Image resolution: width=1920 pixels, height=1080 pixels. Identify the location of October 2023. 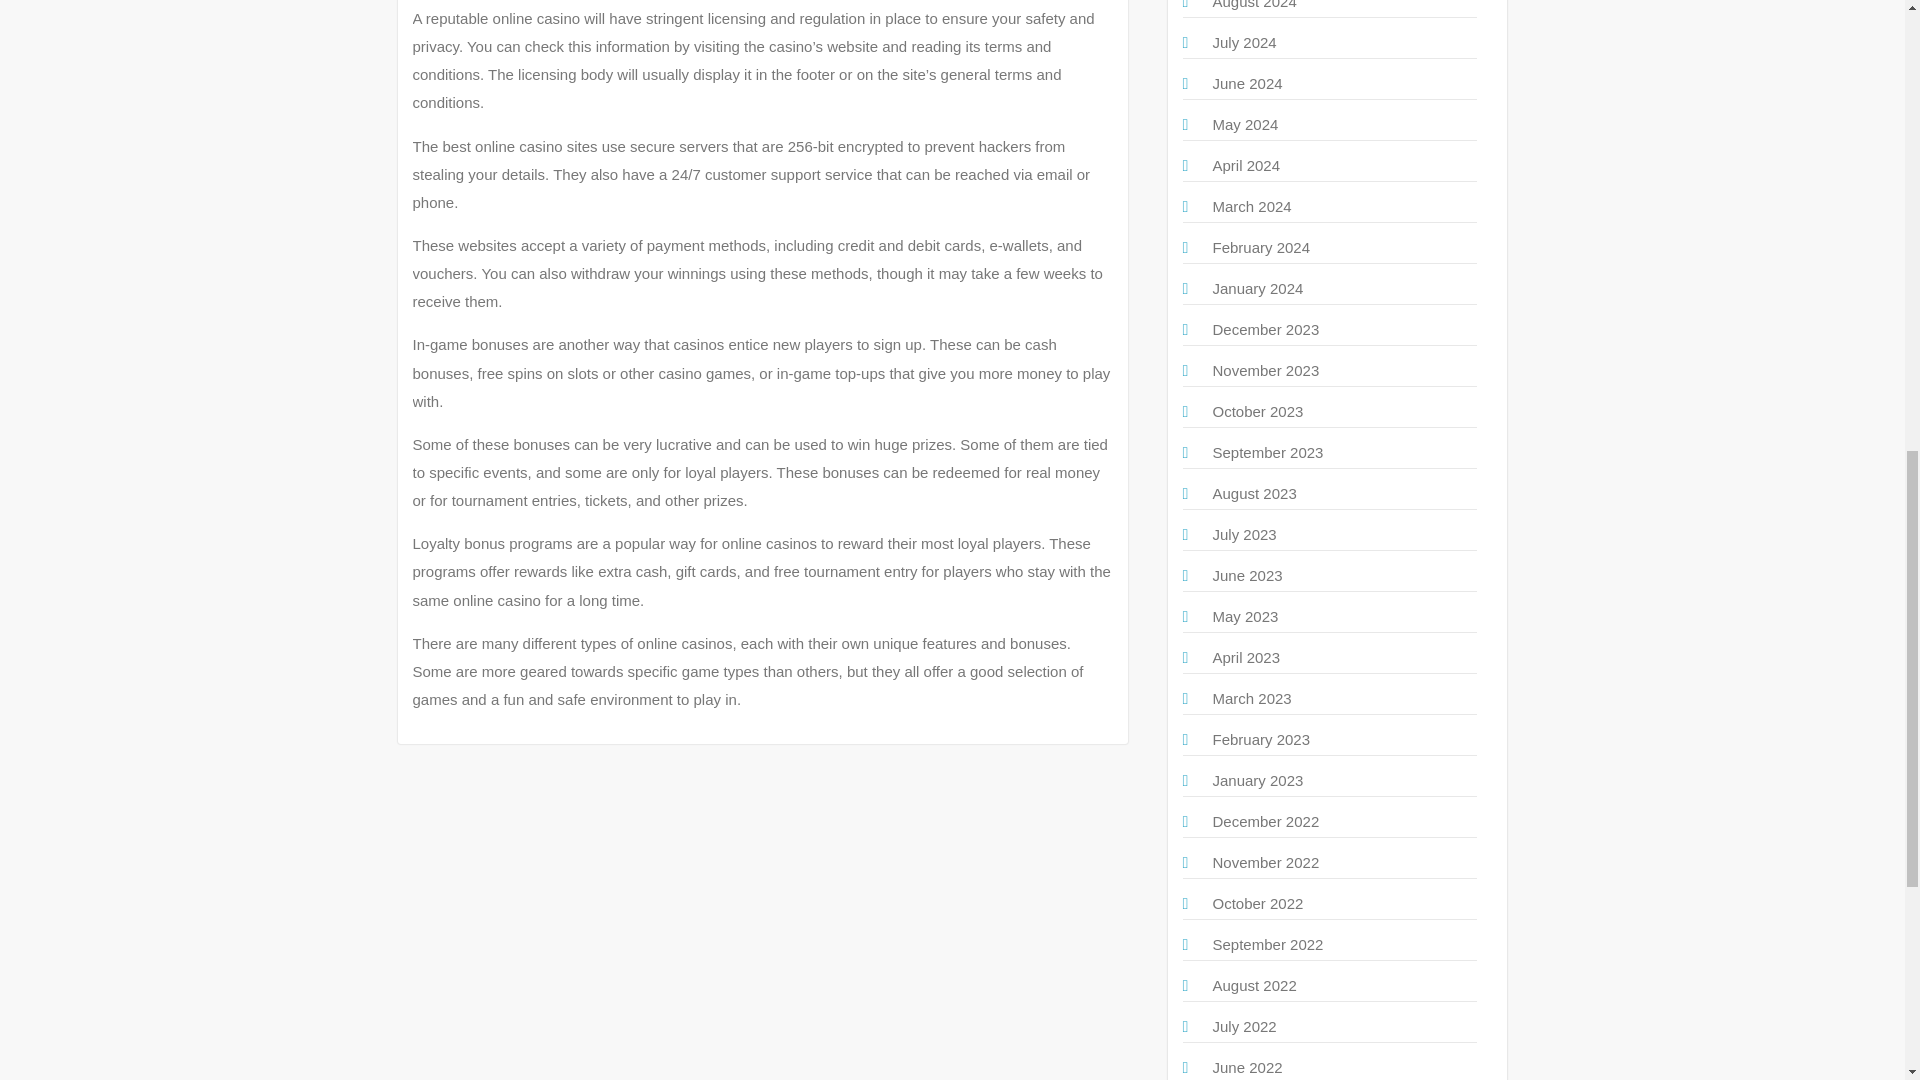
(1257, 411).